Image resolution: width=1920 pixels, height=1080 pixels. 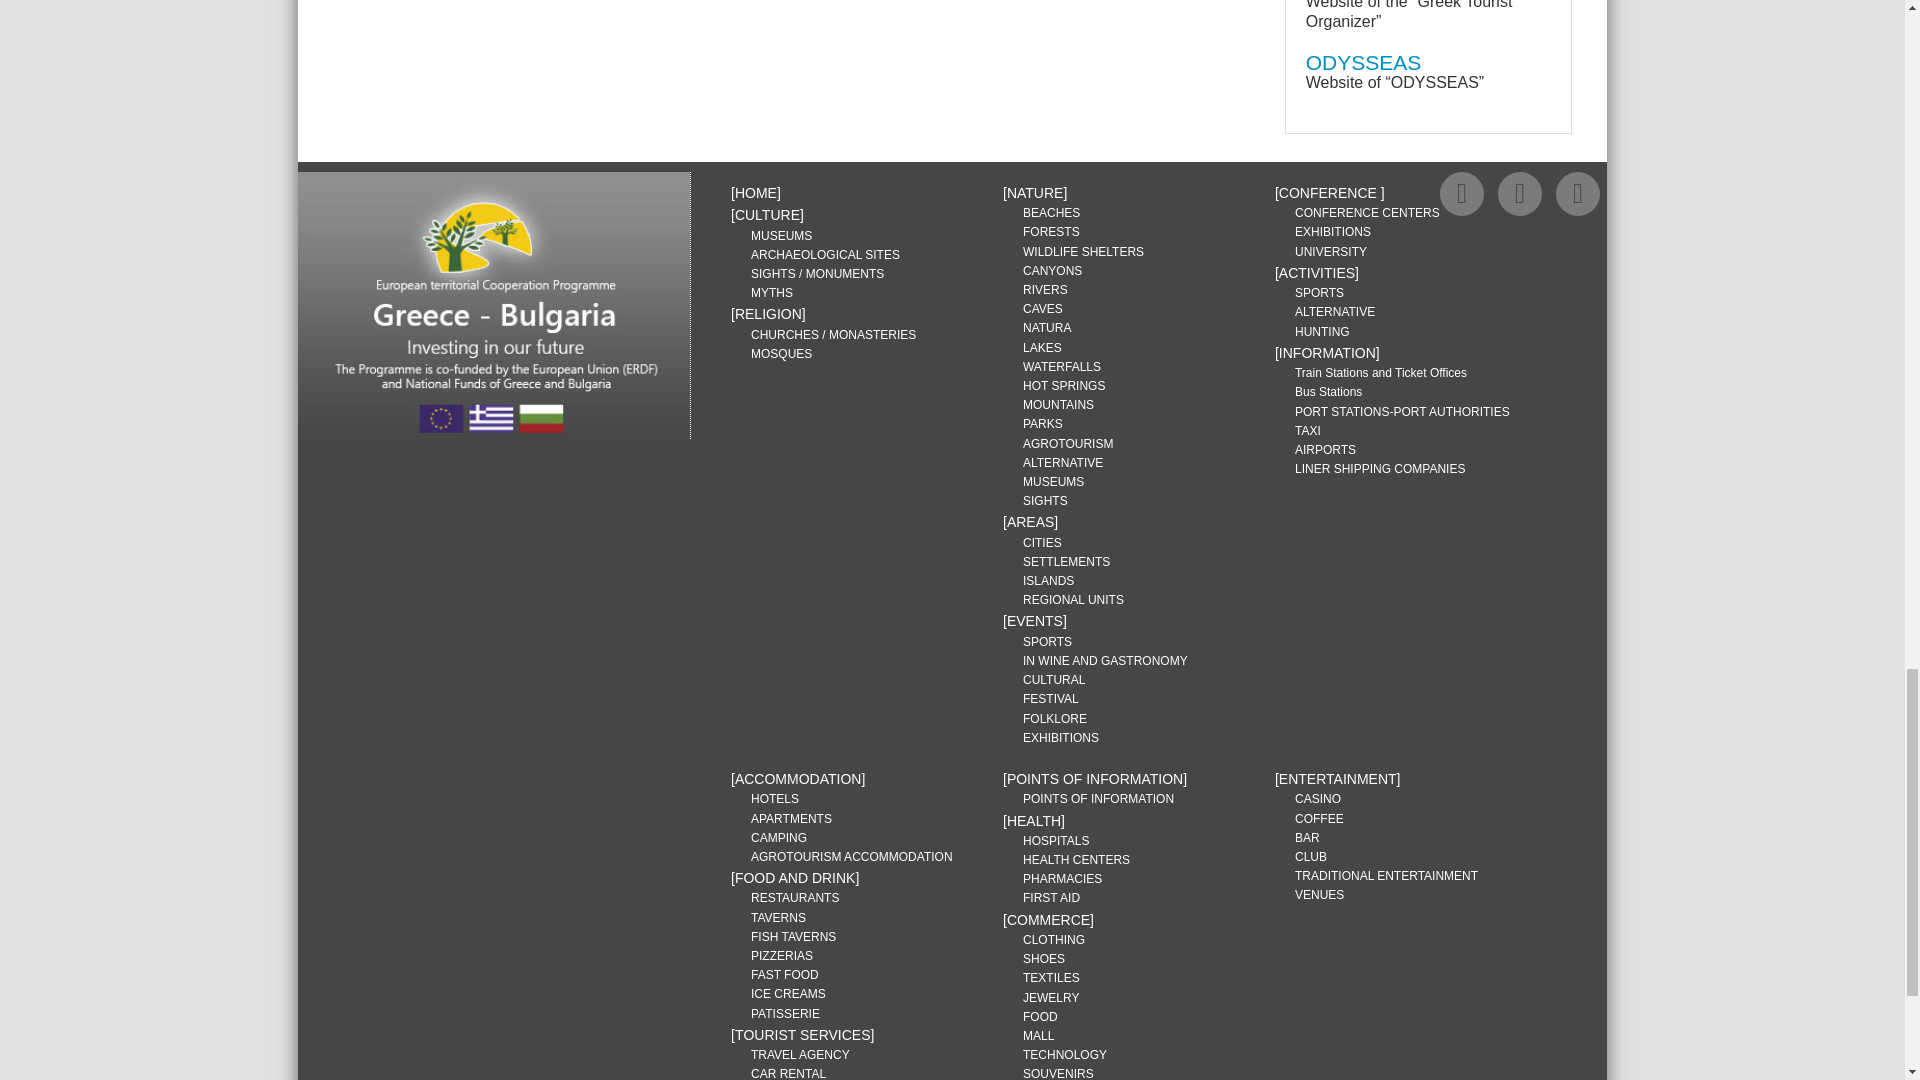 What do you see at coordinates (1577, 194) in the screenshot?
I see `Youtube Channel` at bounding box center [1577, 194].